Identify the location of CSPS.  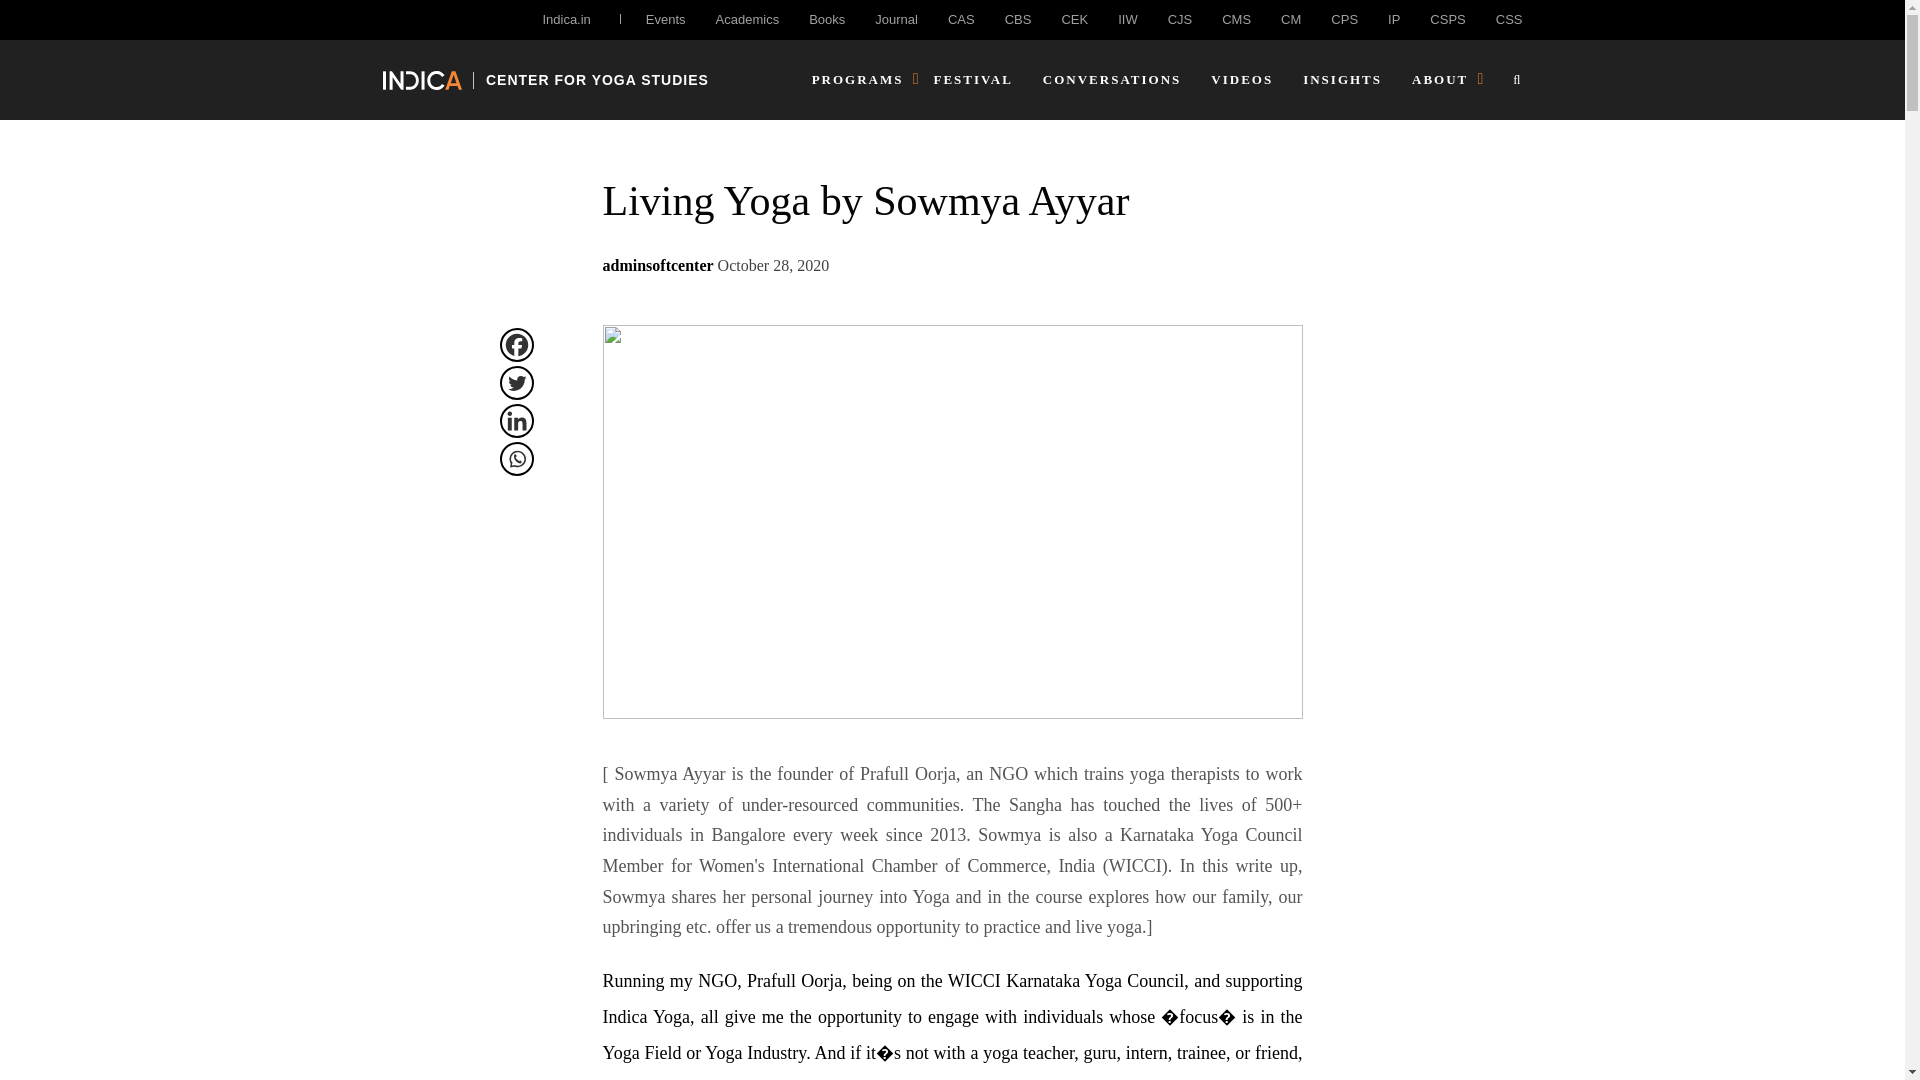
(1447, 19).